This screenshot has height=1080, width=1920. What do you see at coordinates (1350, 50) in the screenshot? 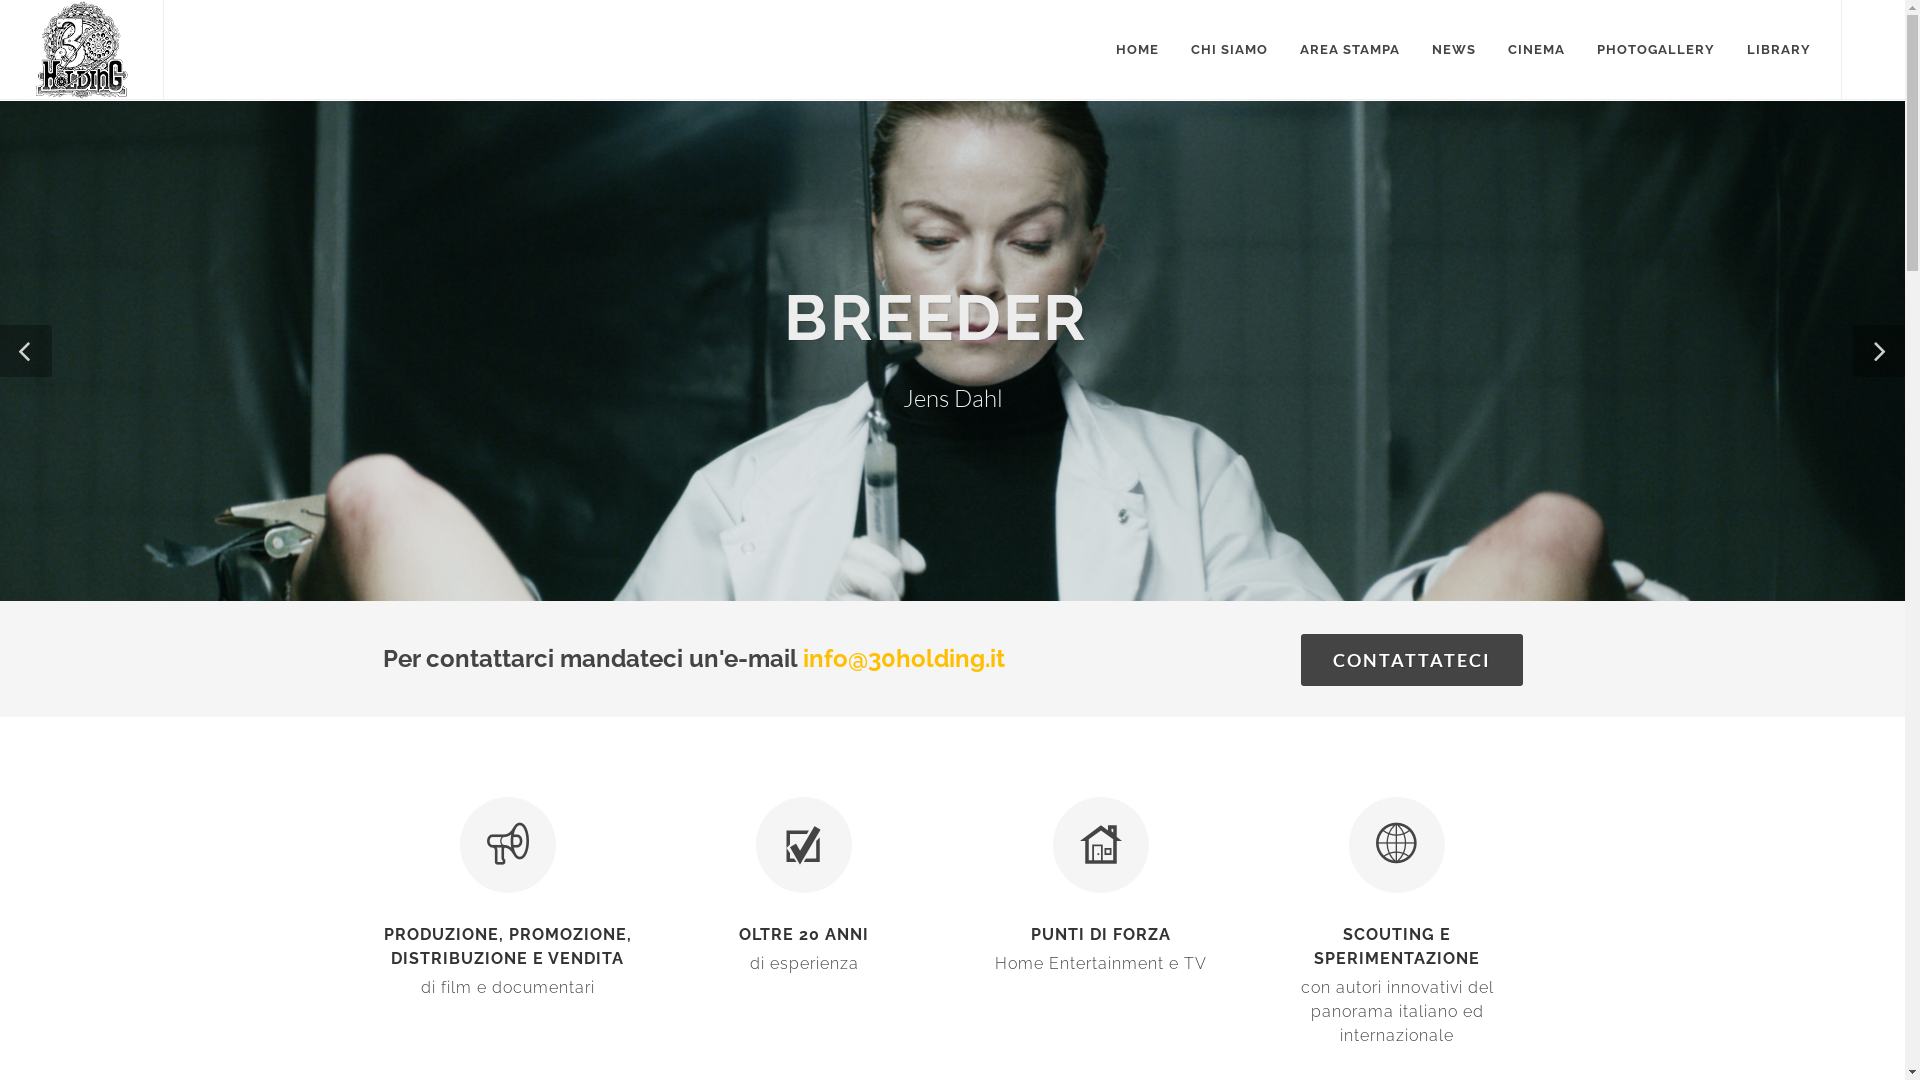
I see `AREA STAMPA` at bounding box center [1350, 50].